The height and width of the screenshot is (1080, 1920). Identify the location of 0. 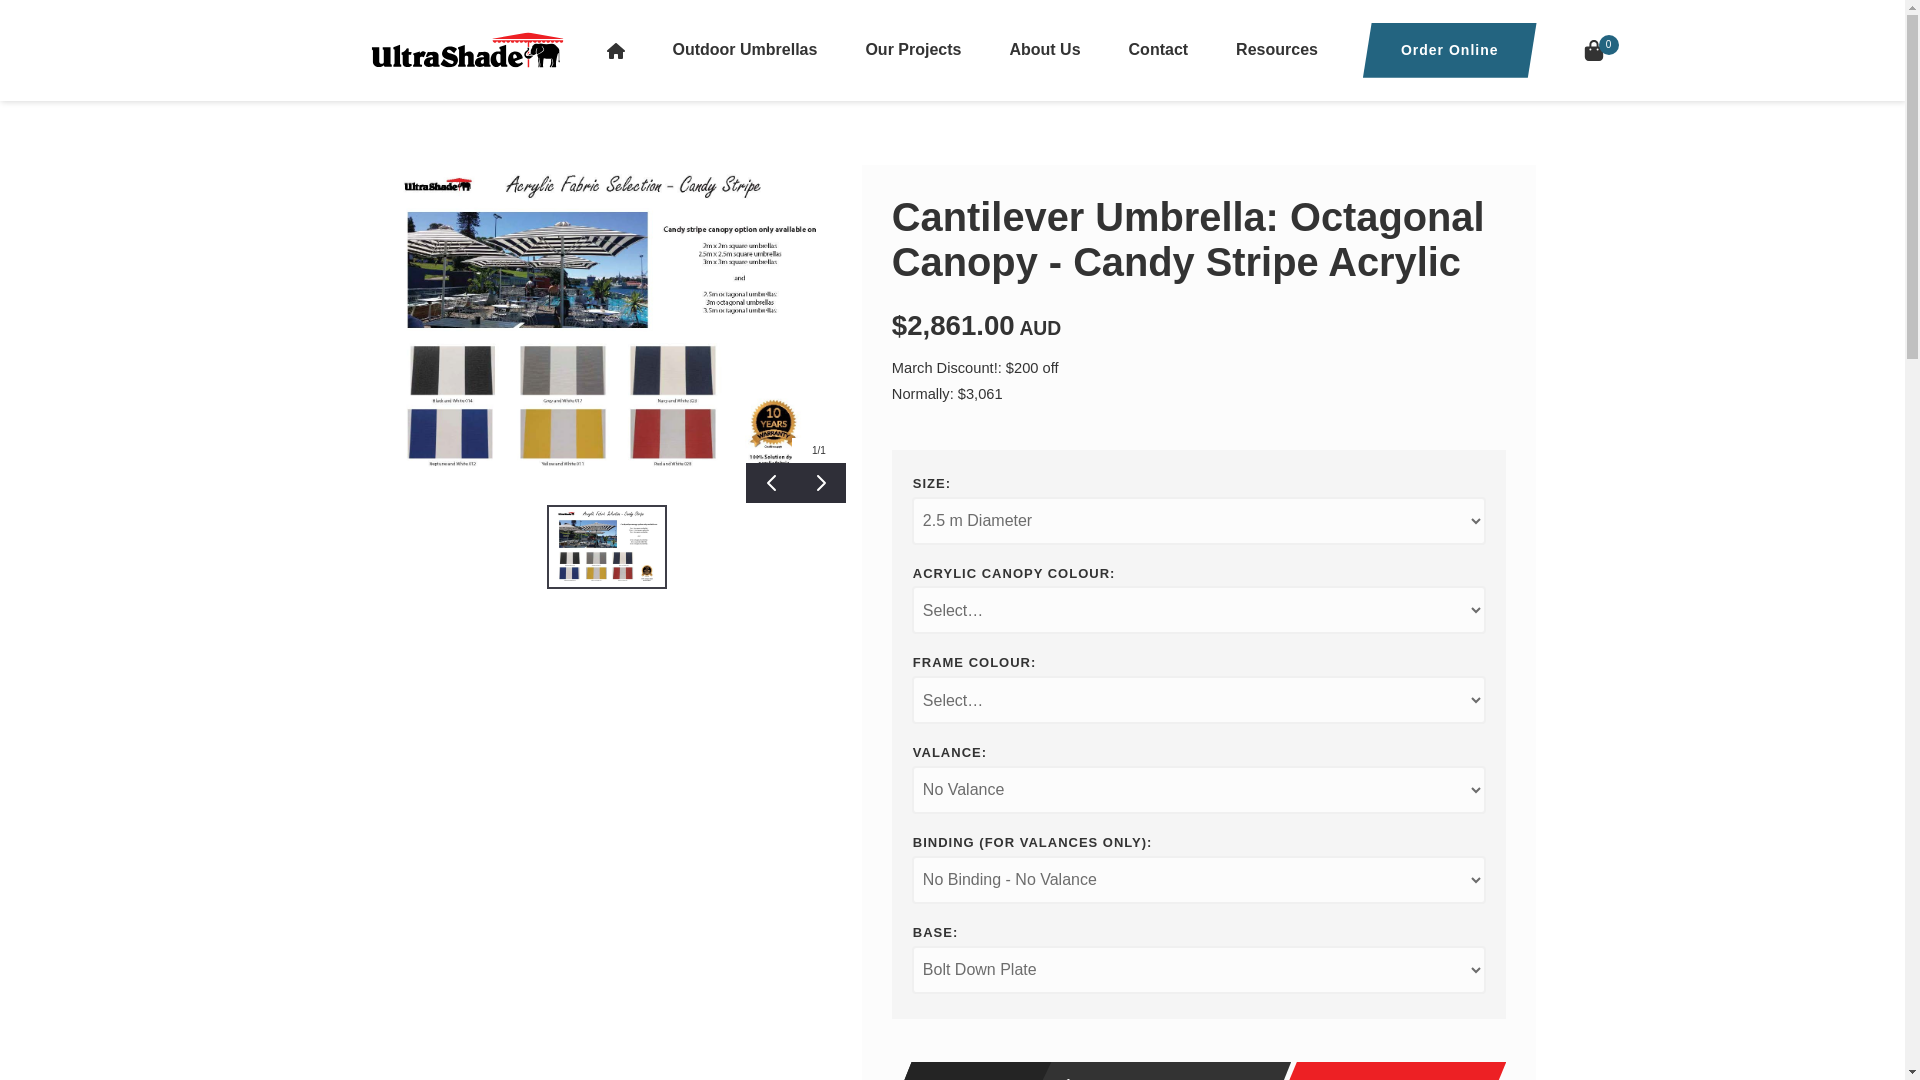
(1593, 50).